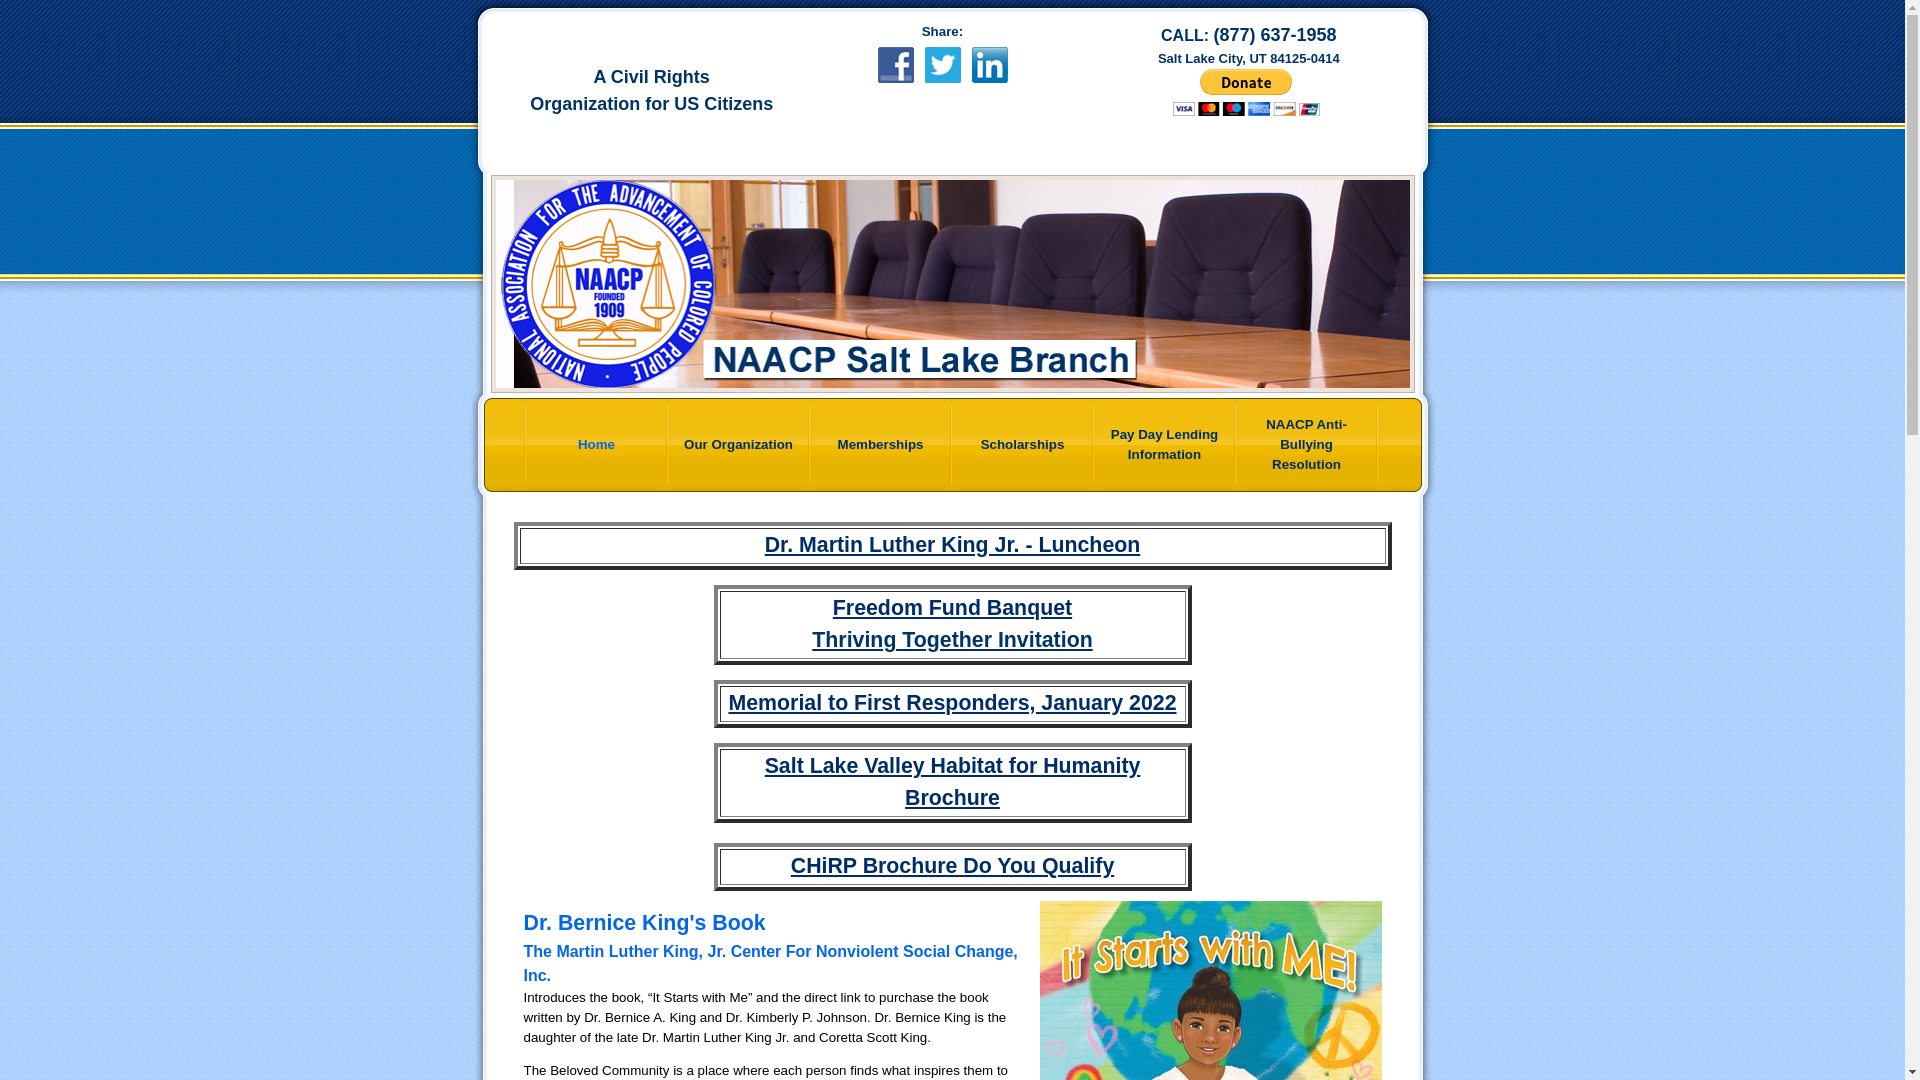  I want to click on Freedom Fund Banquet, so click(952, 608).